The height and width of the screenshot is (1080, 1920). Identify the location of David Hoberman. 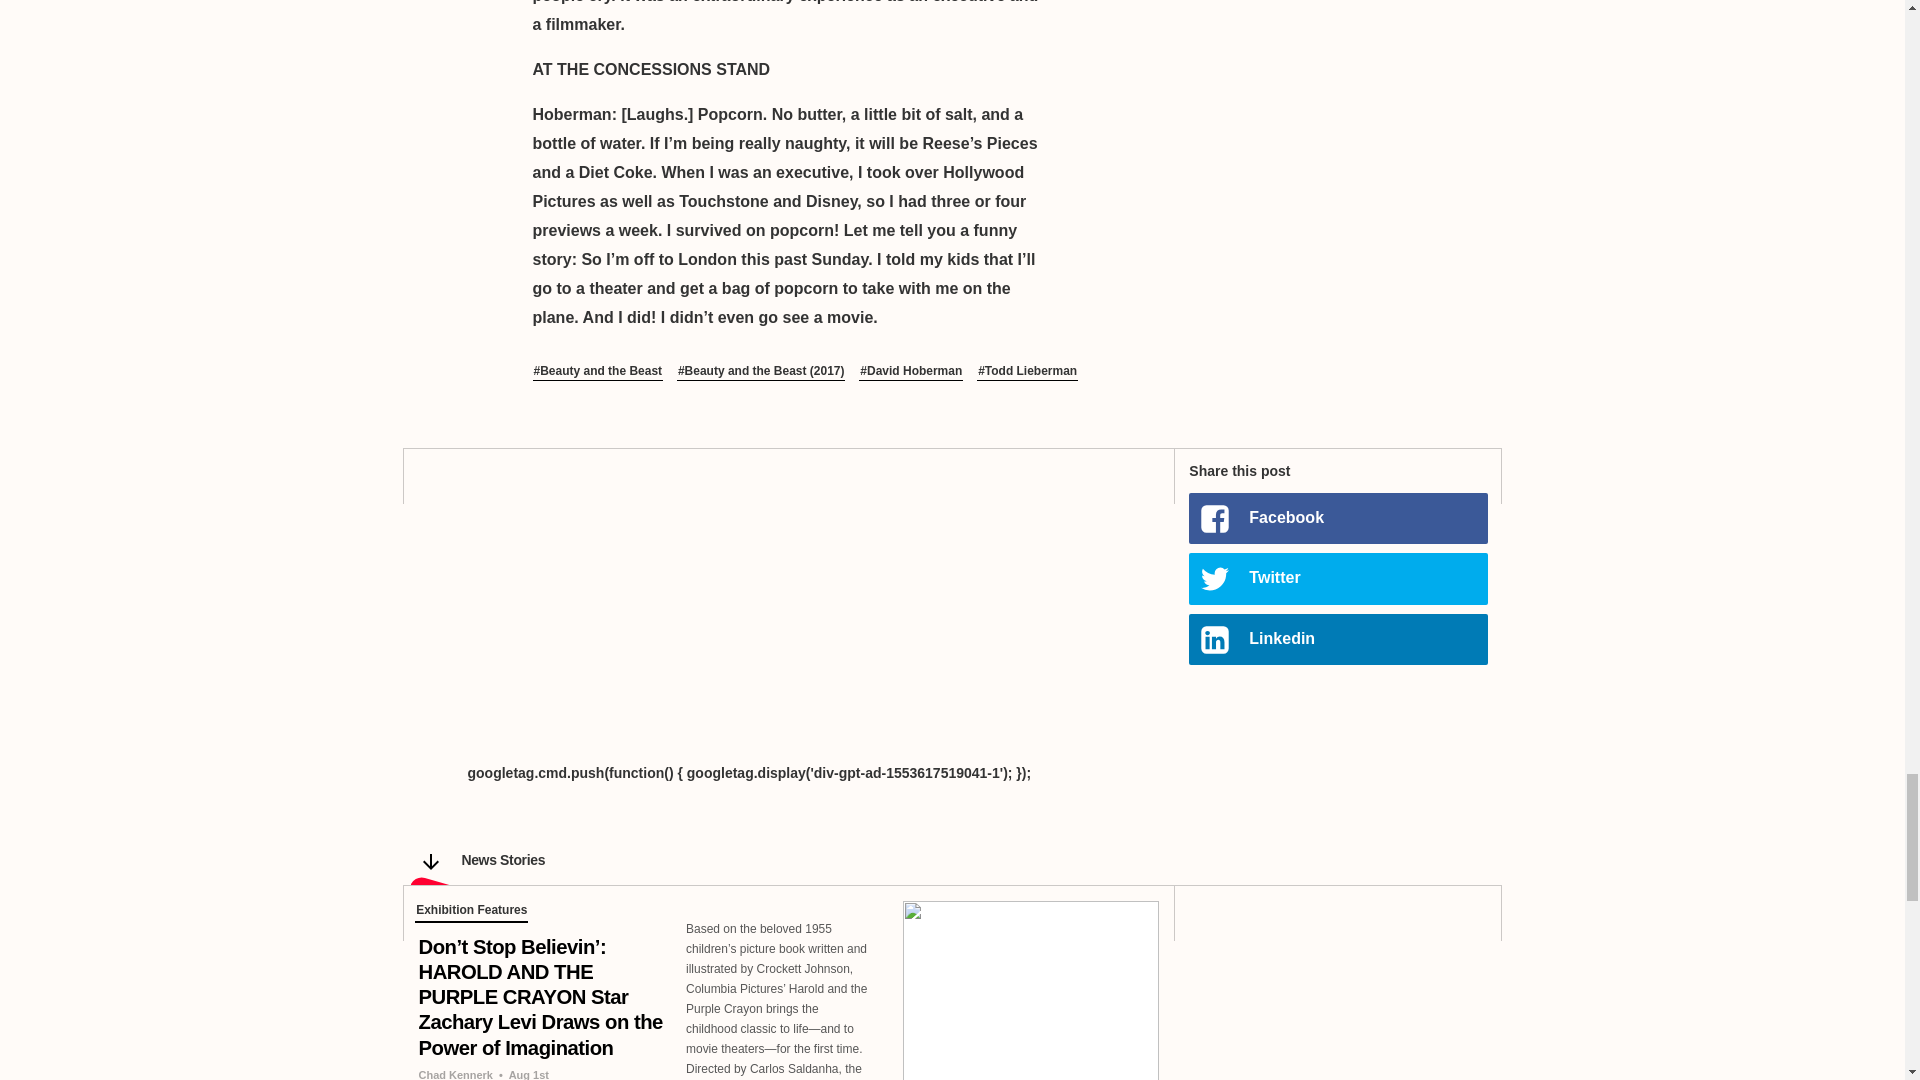
(910, 372).